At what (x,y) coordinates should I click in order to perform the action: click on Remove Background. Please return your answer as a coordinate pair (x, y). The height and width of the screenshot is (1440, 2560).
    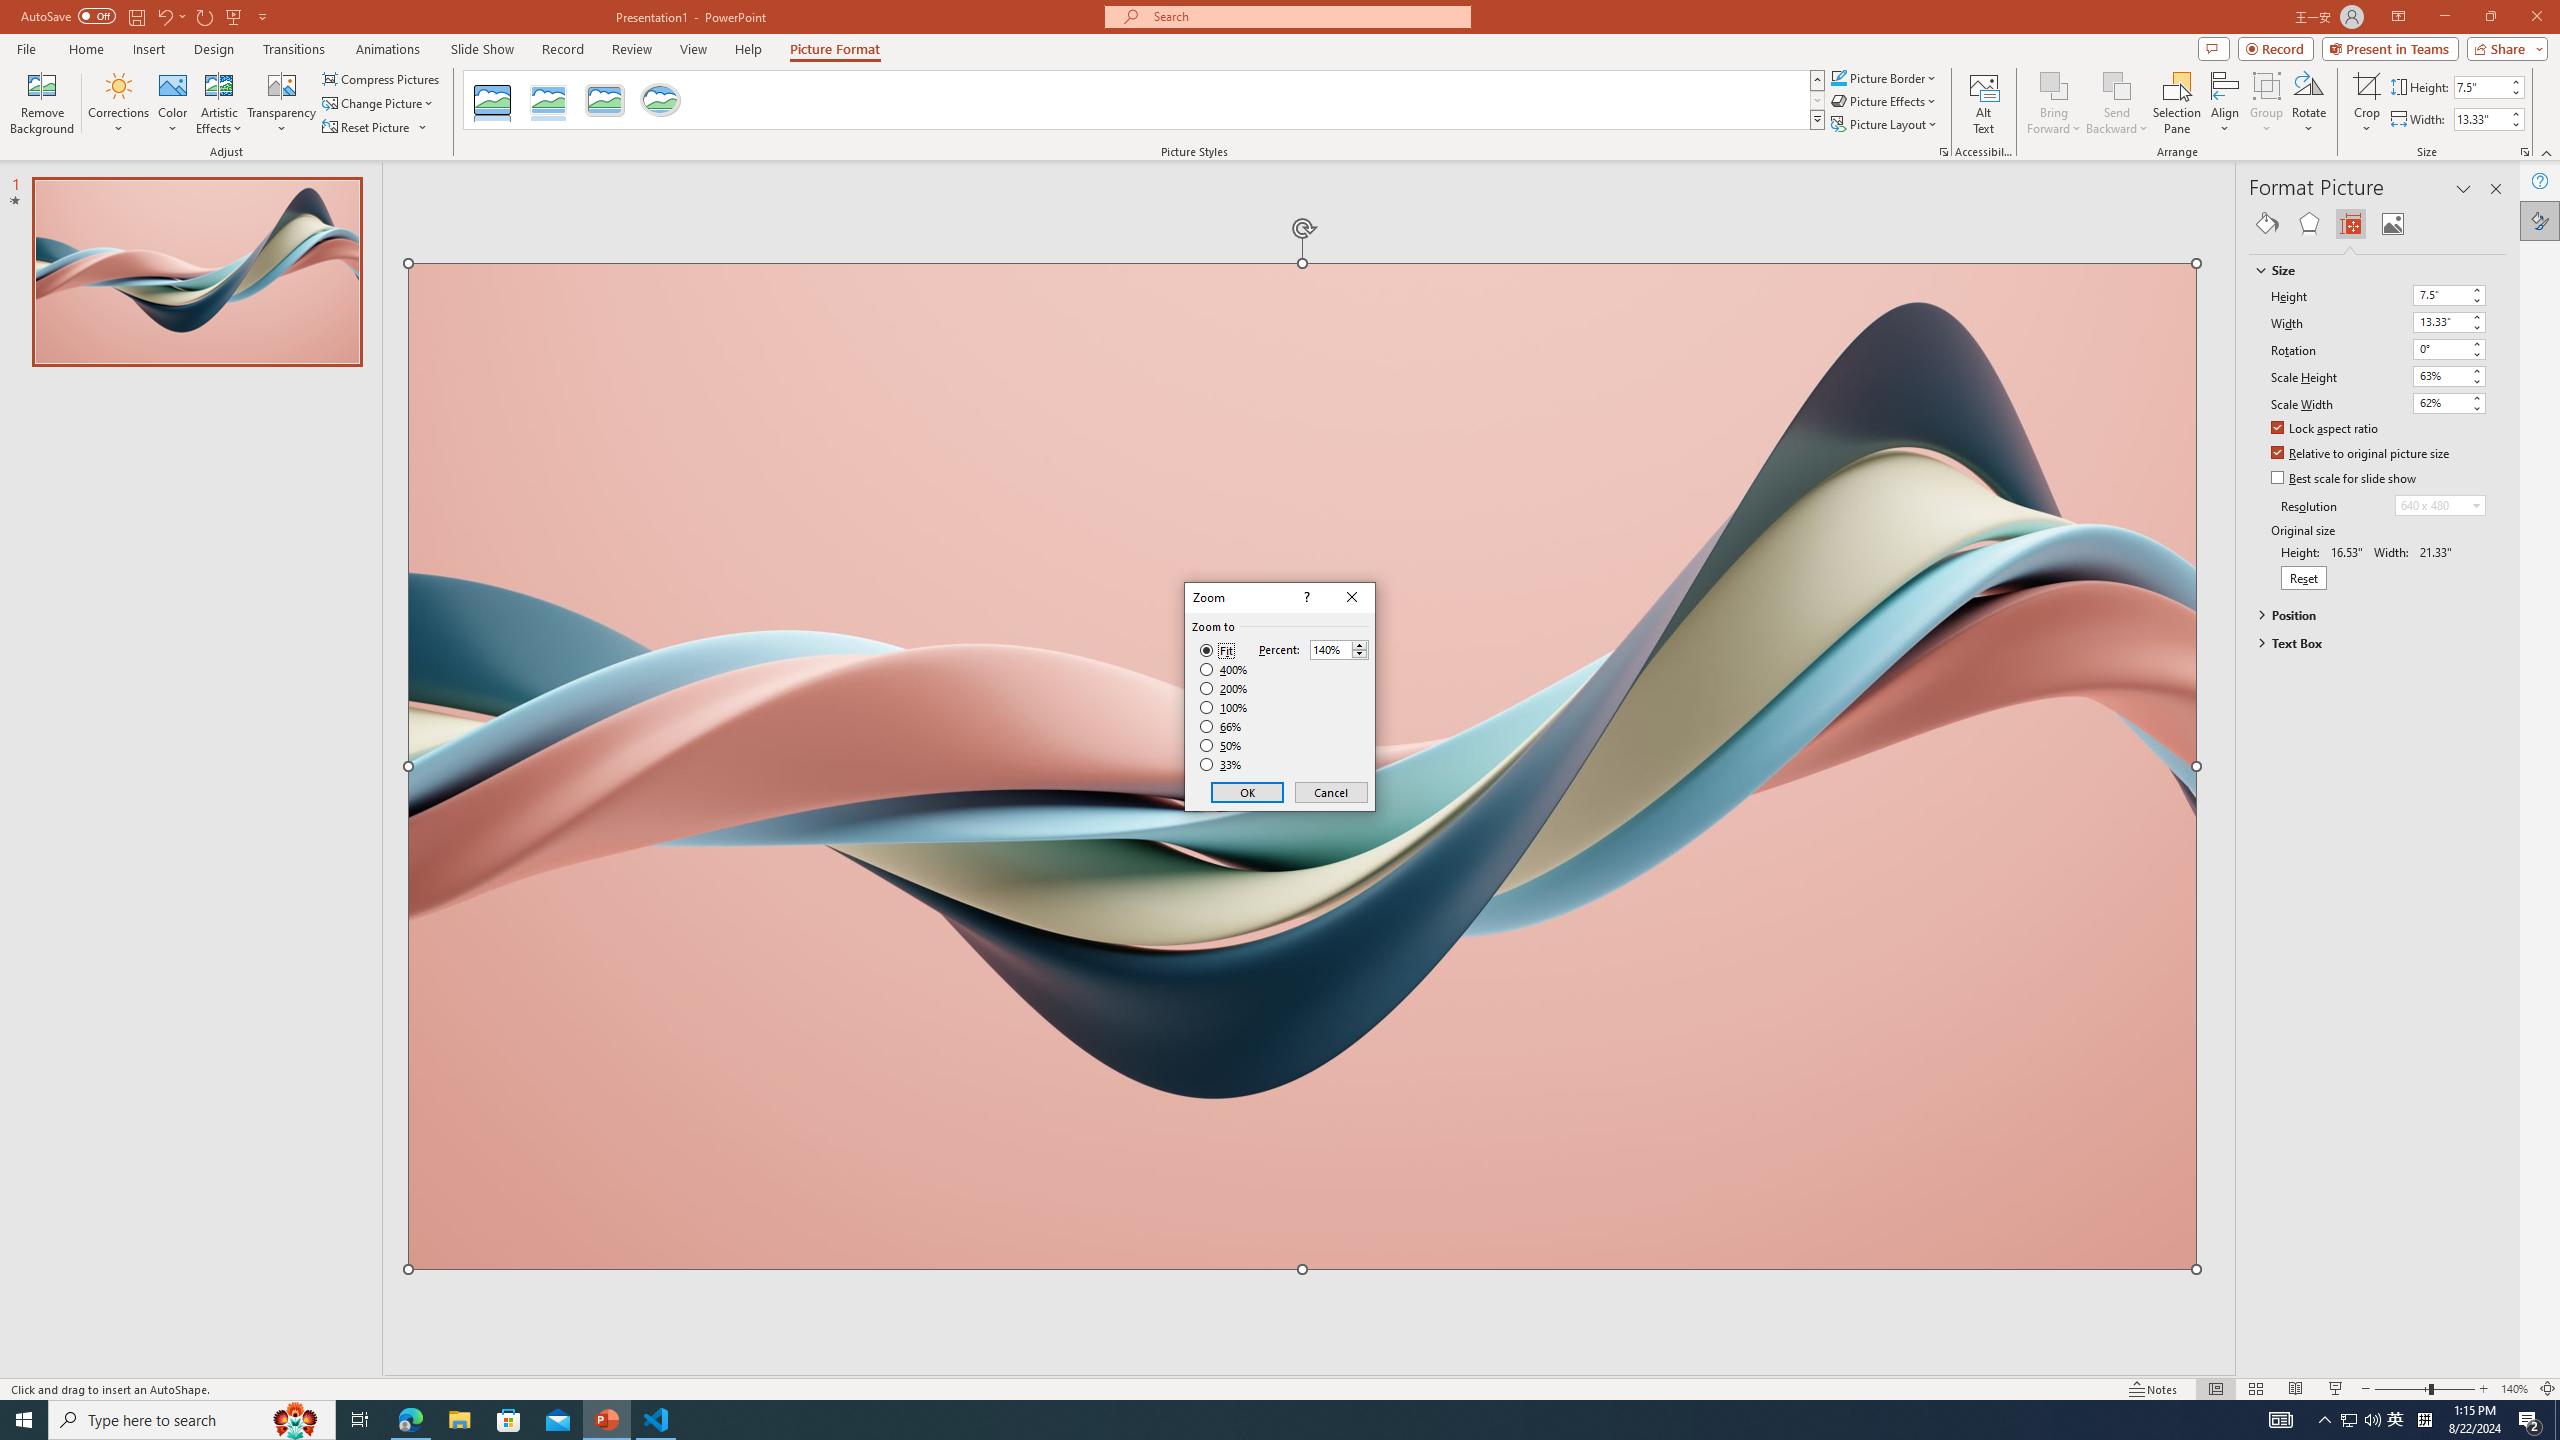
    Looking at the image, I should click on (42, 103).